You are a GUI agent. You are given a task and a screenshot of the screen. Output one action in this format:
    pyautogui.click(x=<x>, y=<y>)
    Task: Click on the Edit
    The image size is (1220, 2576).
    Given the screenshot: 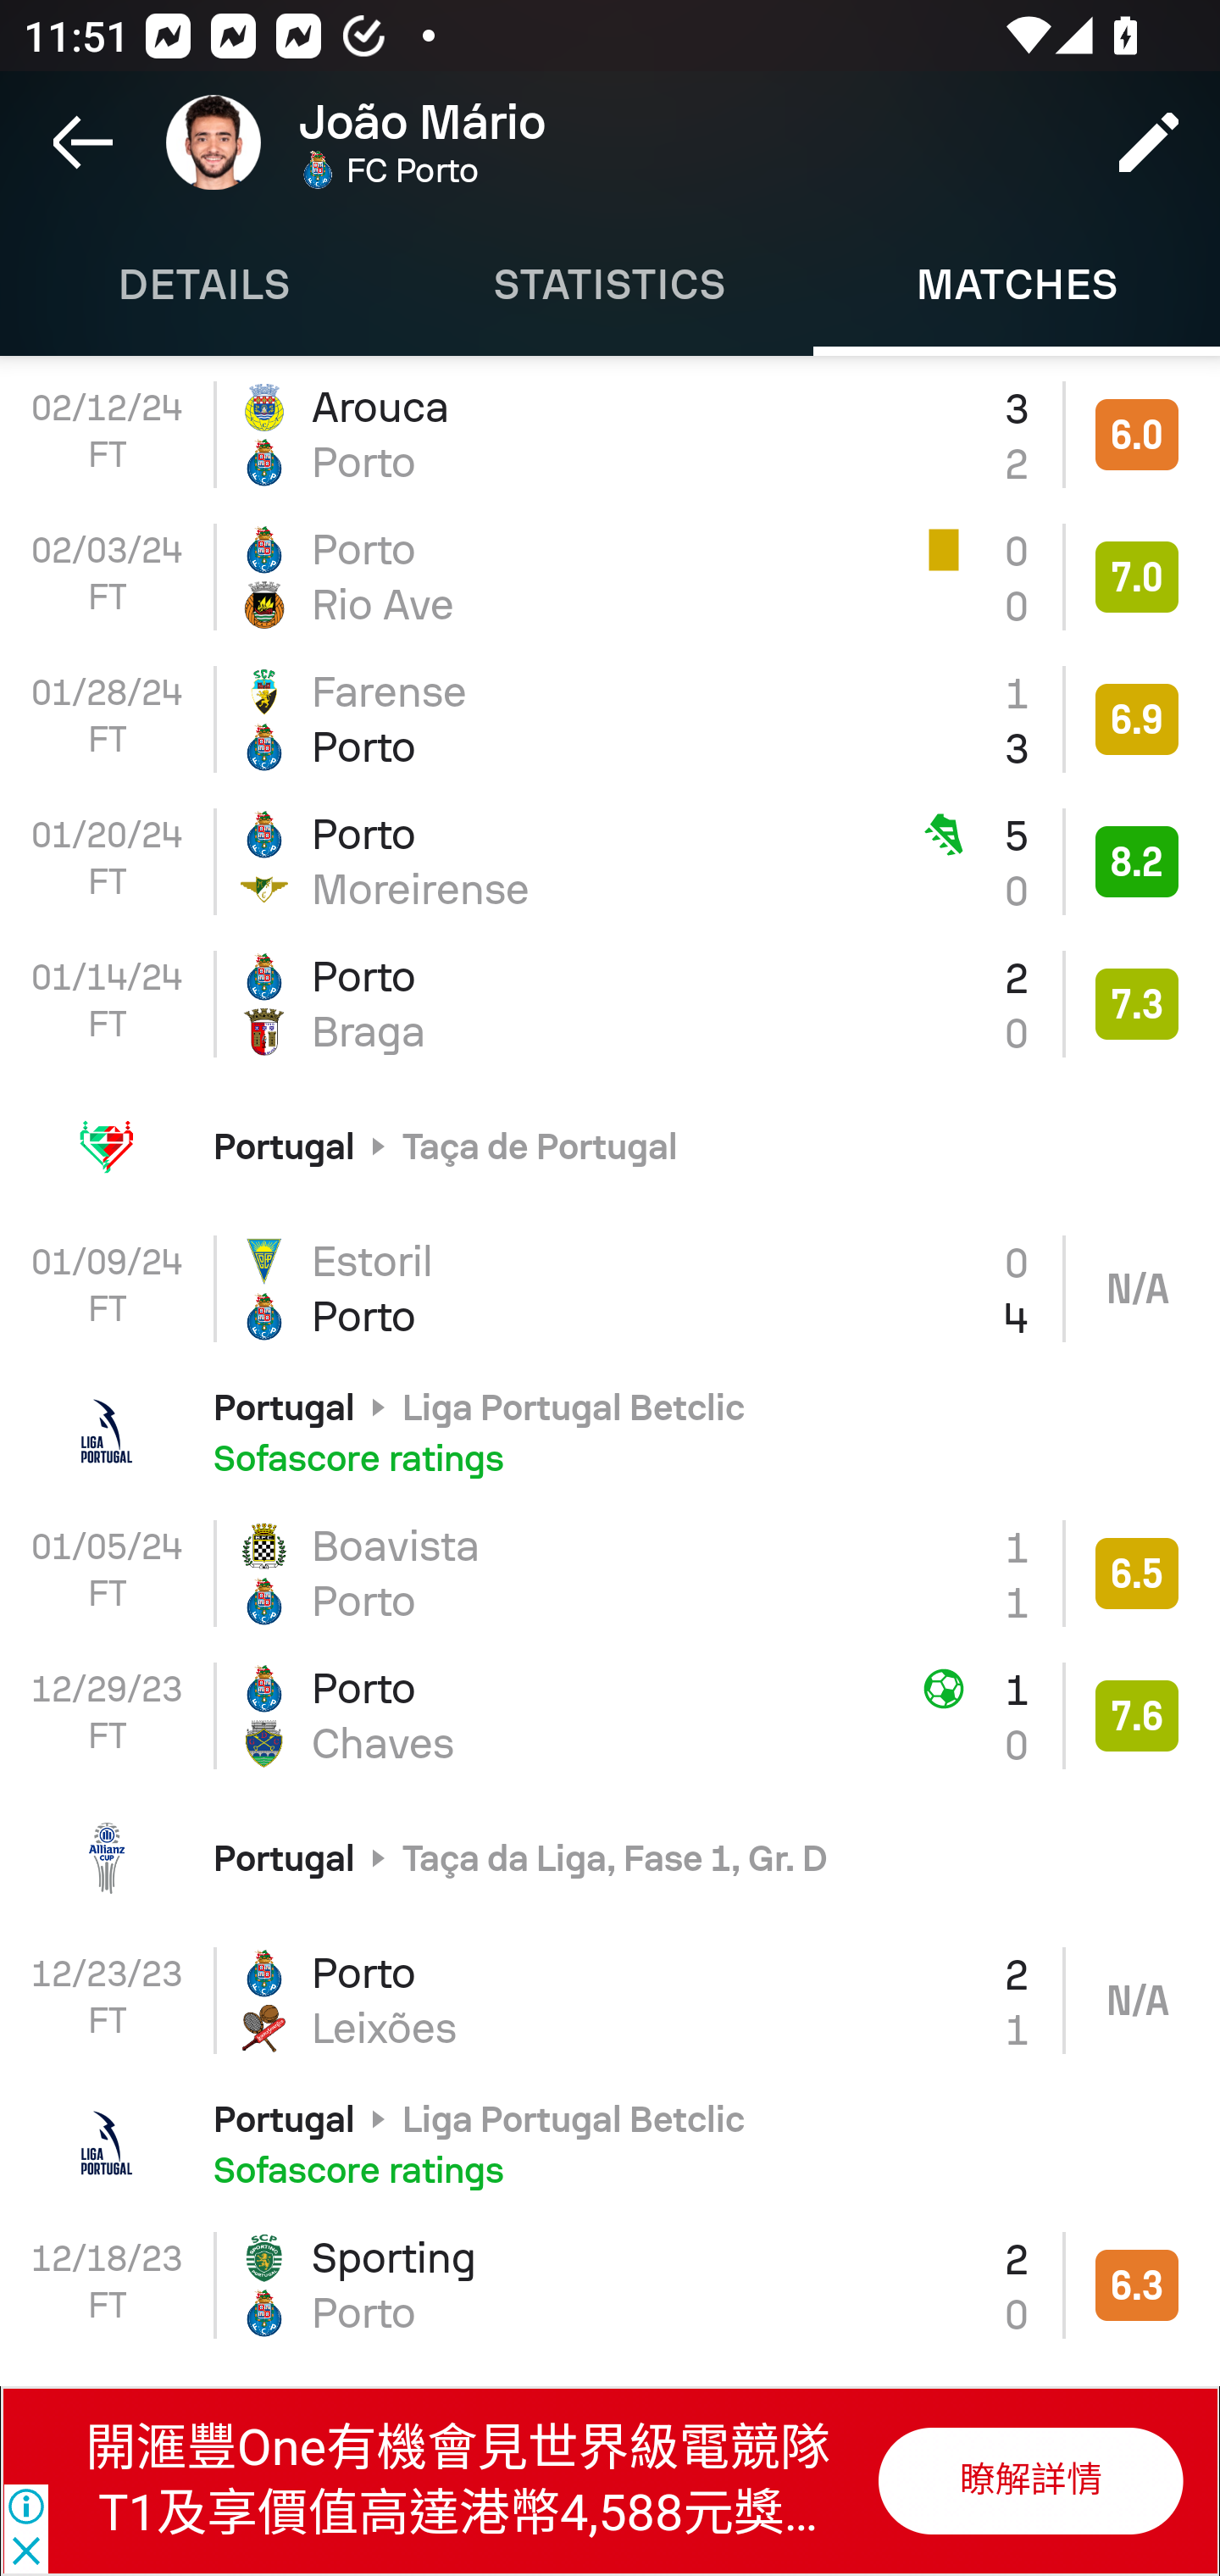 What is the action you would take?
    pyautogui.click(x=1149, y=142)
    